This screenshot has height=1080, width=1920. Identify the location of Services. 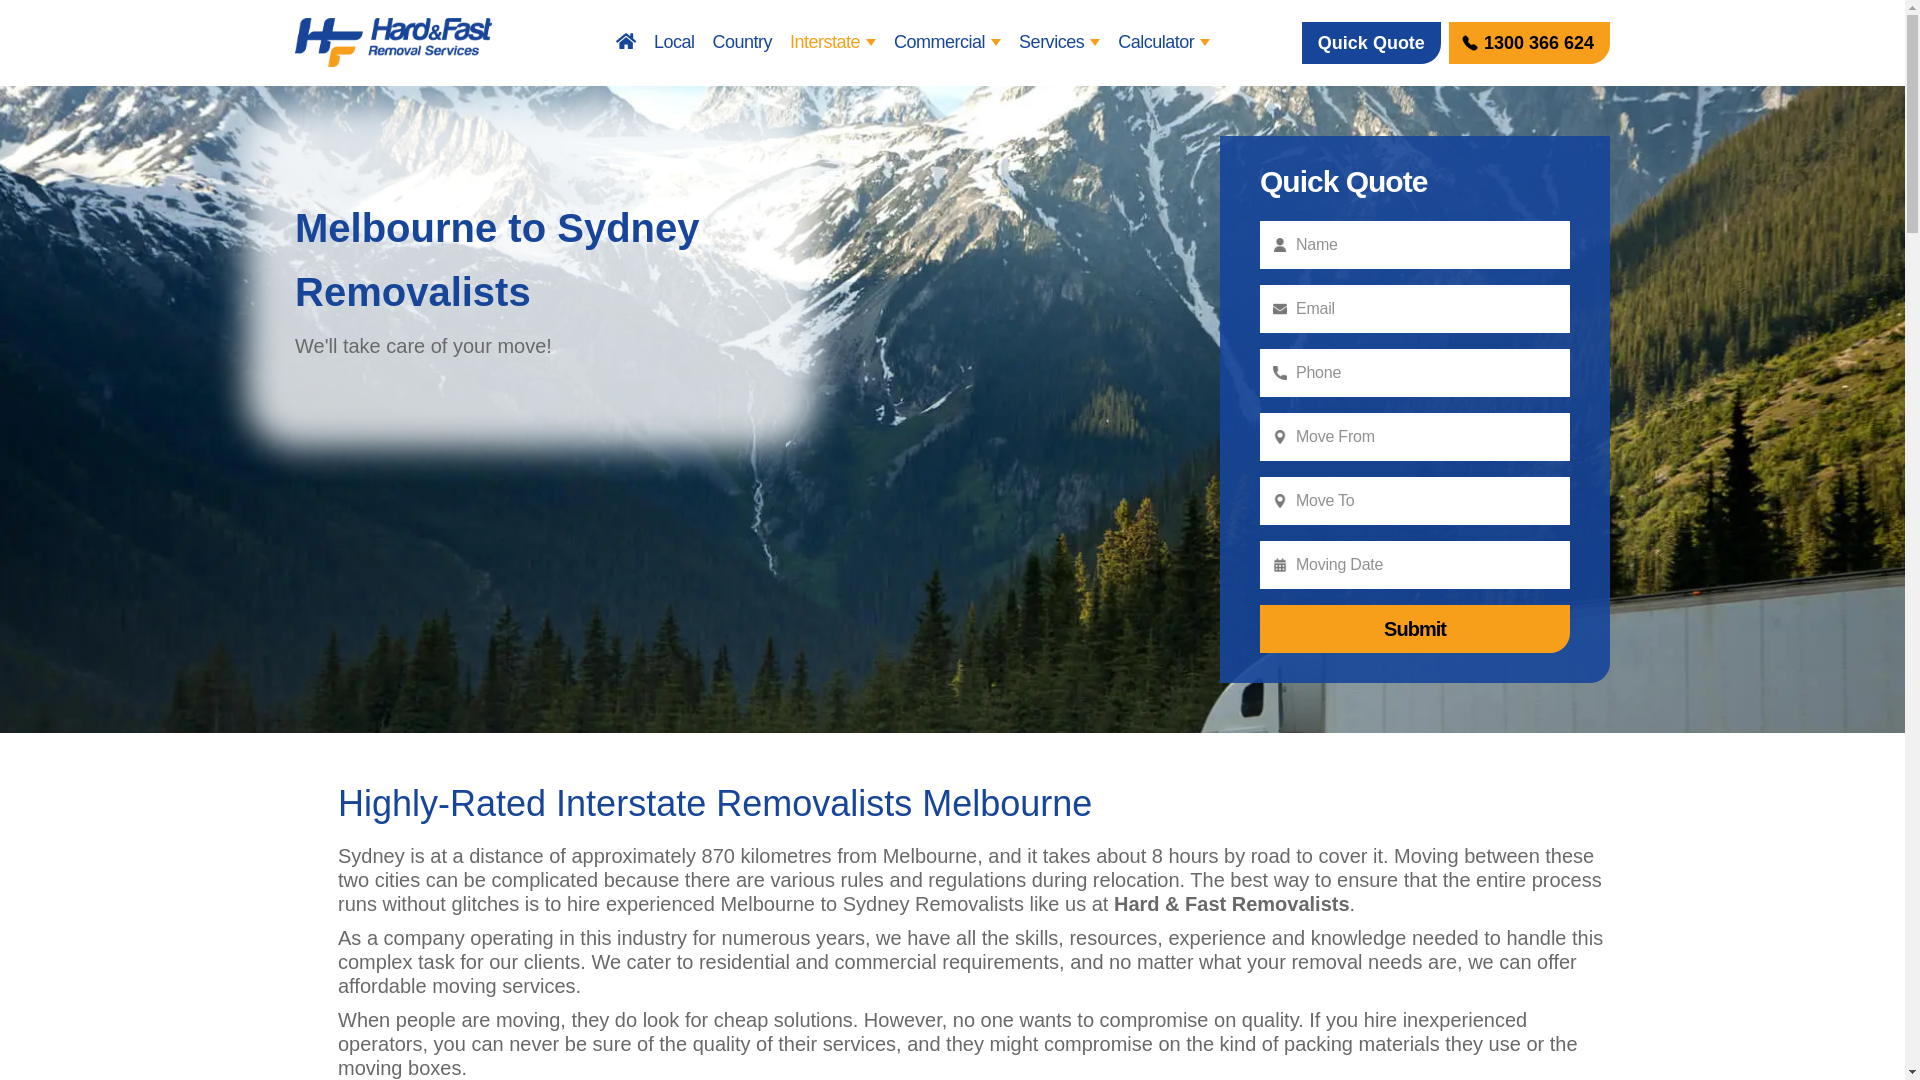
(1060, 43).